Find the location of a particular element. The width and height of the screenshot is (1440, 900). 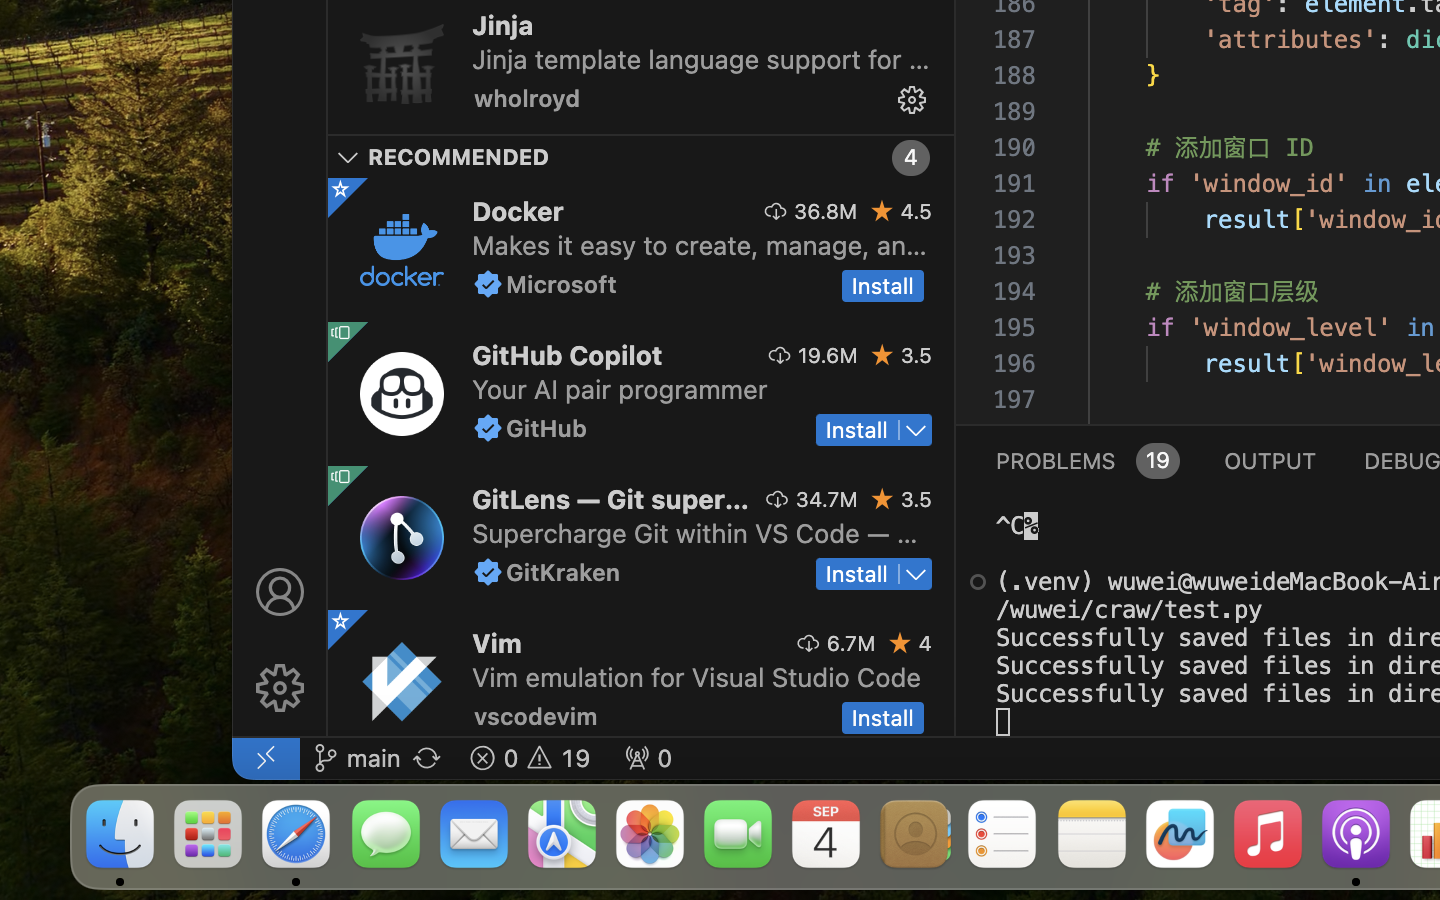

3.5 is located at coordinates (916, 499).